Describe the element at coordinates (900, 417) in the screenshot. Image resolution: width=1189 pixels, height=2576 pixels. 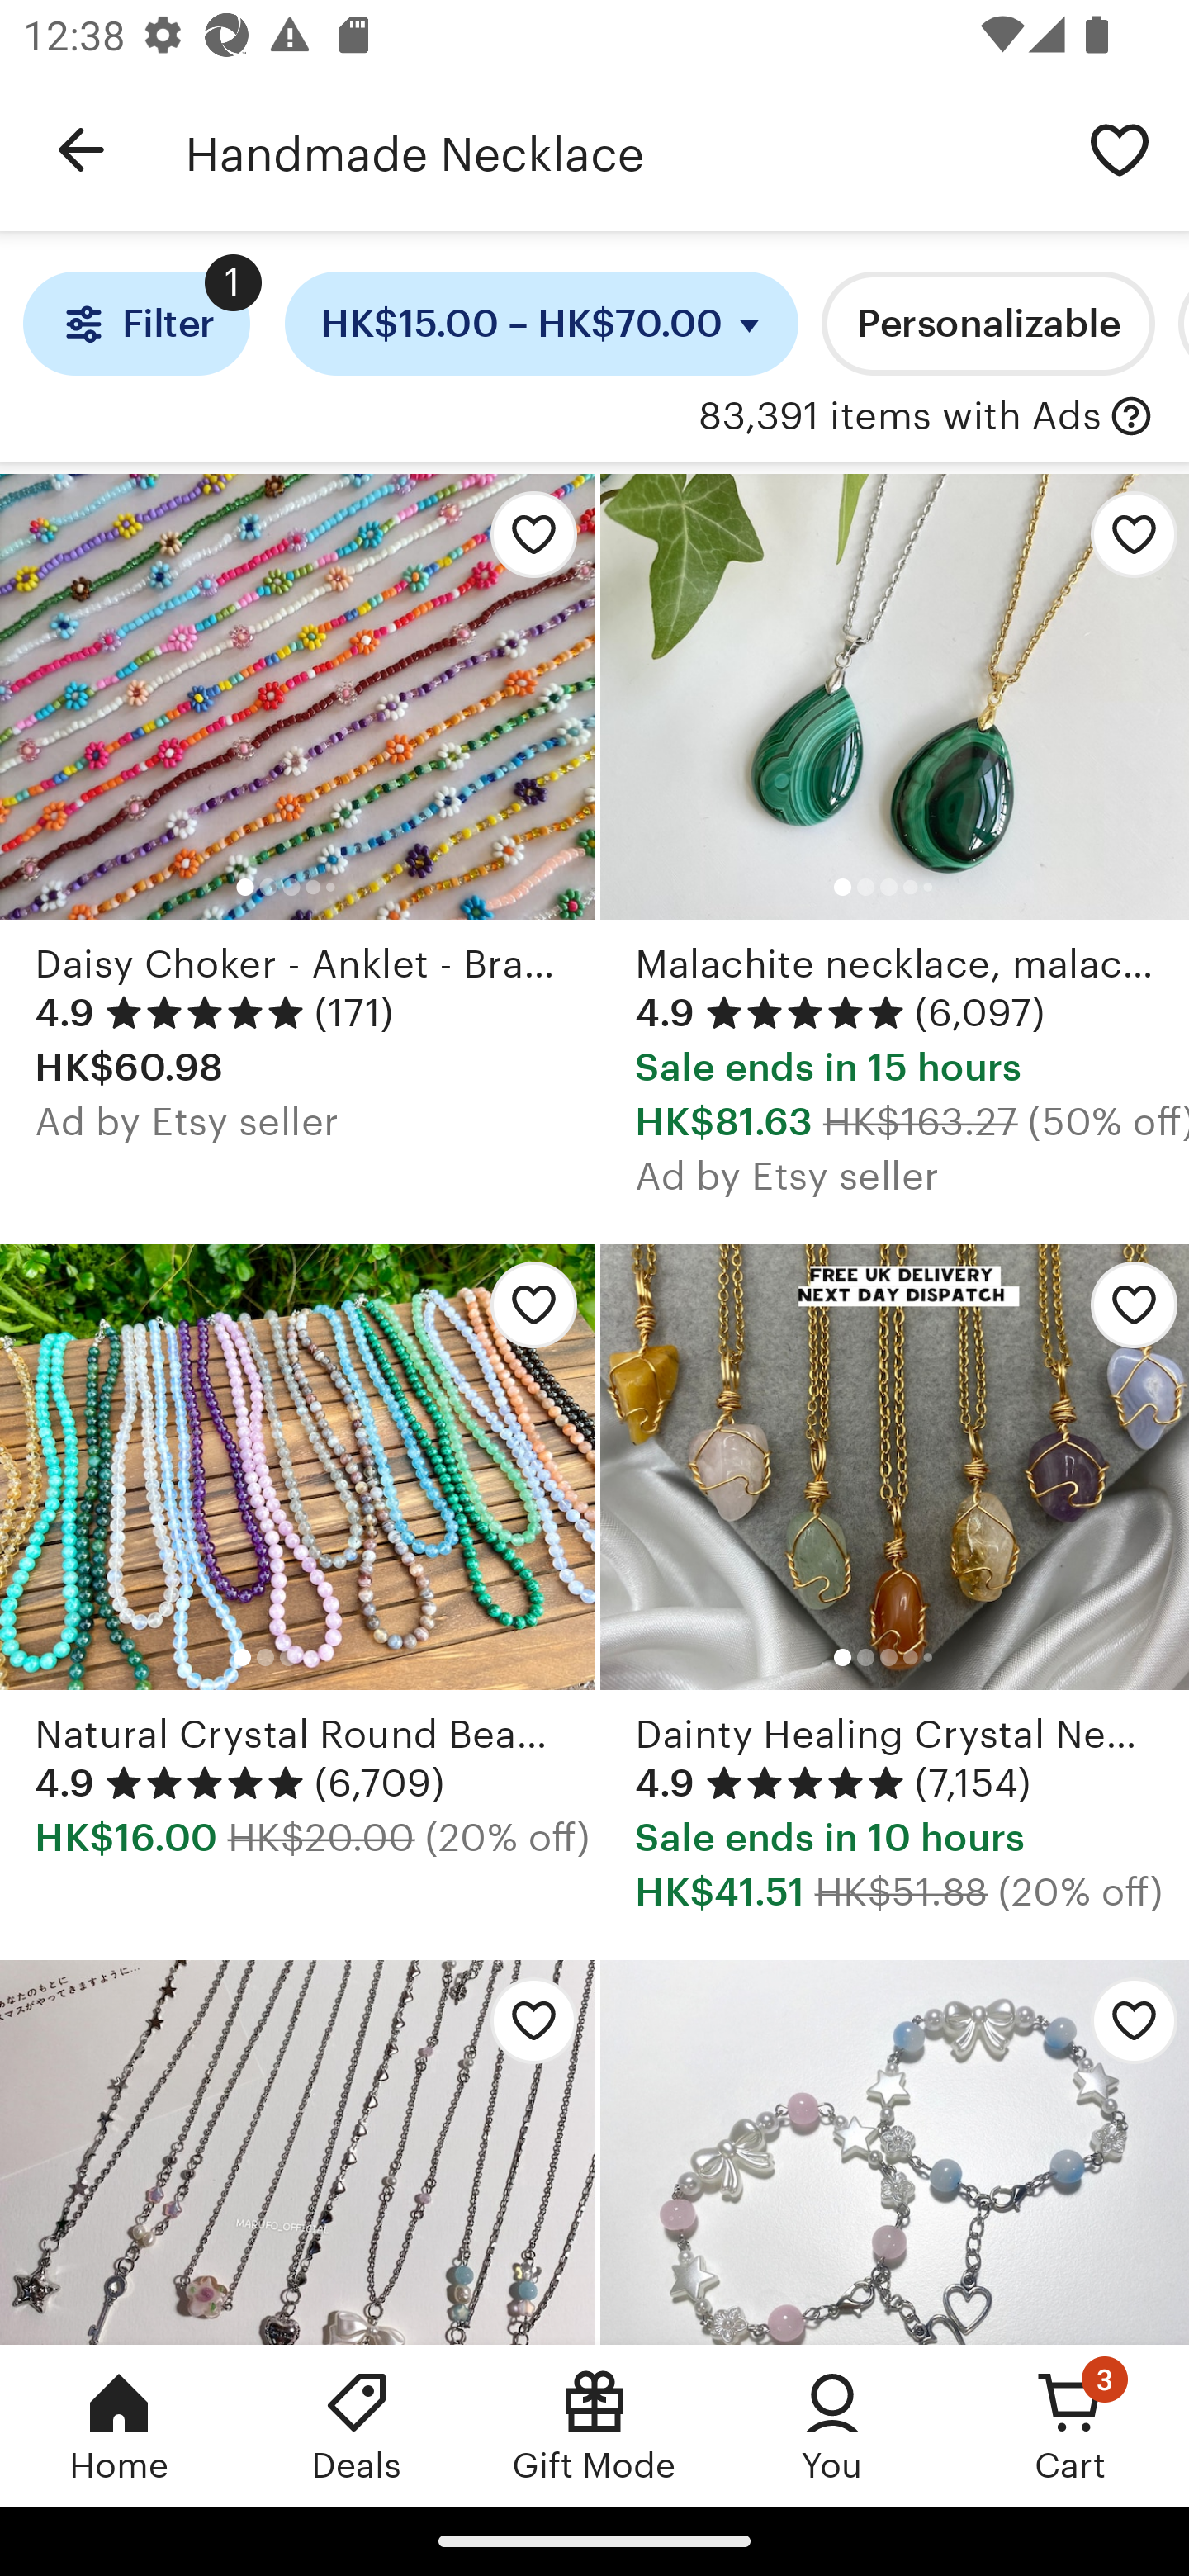
I see `83,391 items with Ads` at that location.